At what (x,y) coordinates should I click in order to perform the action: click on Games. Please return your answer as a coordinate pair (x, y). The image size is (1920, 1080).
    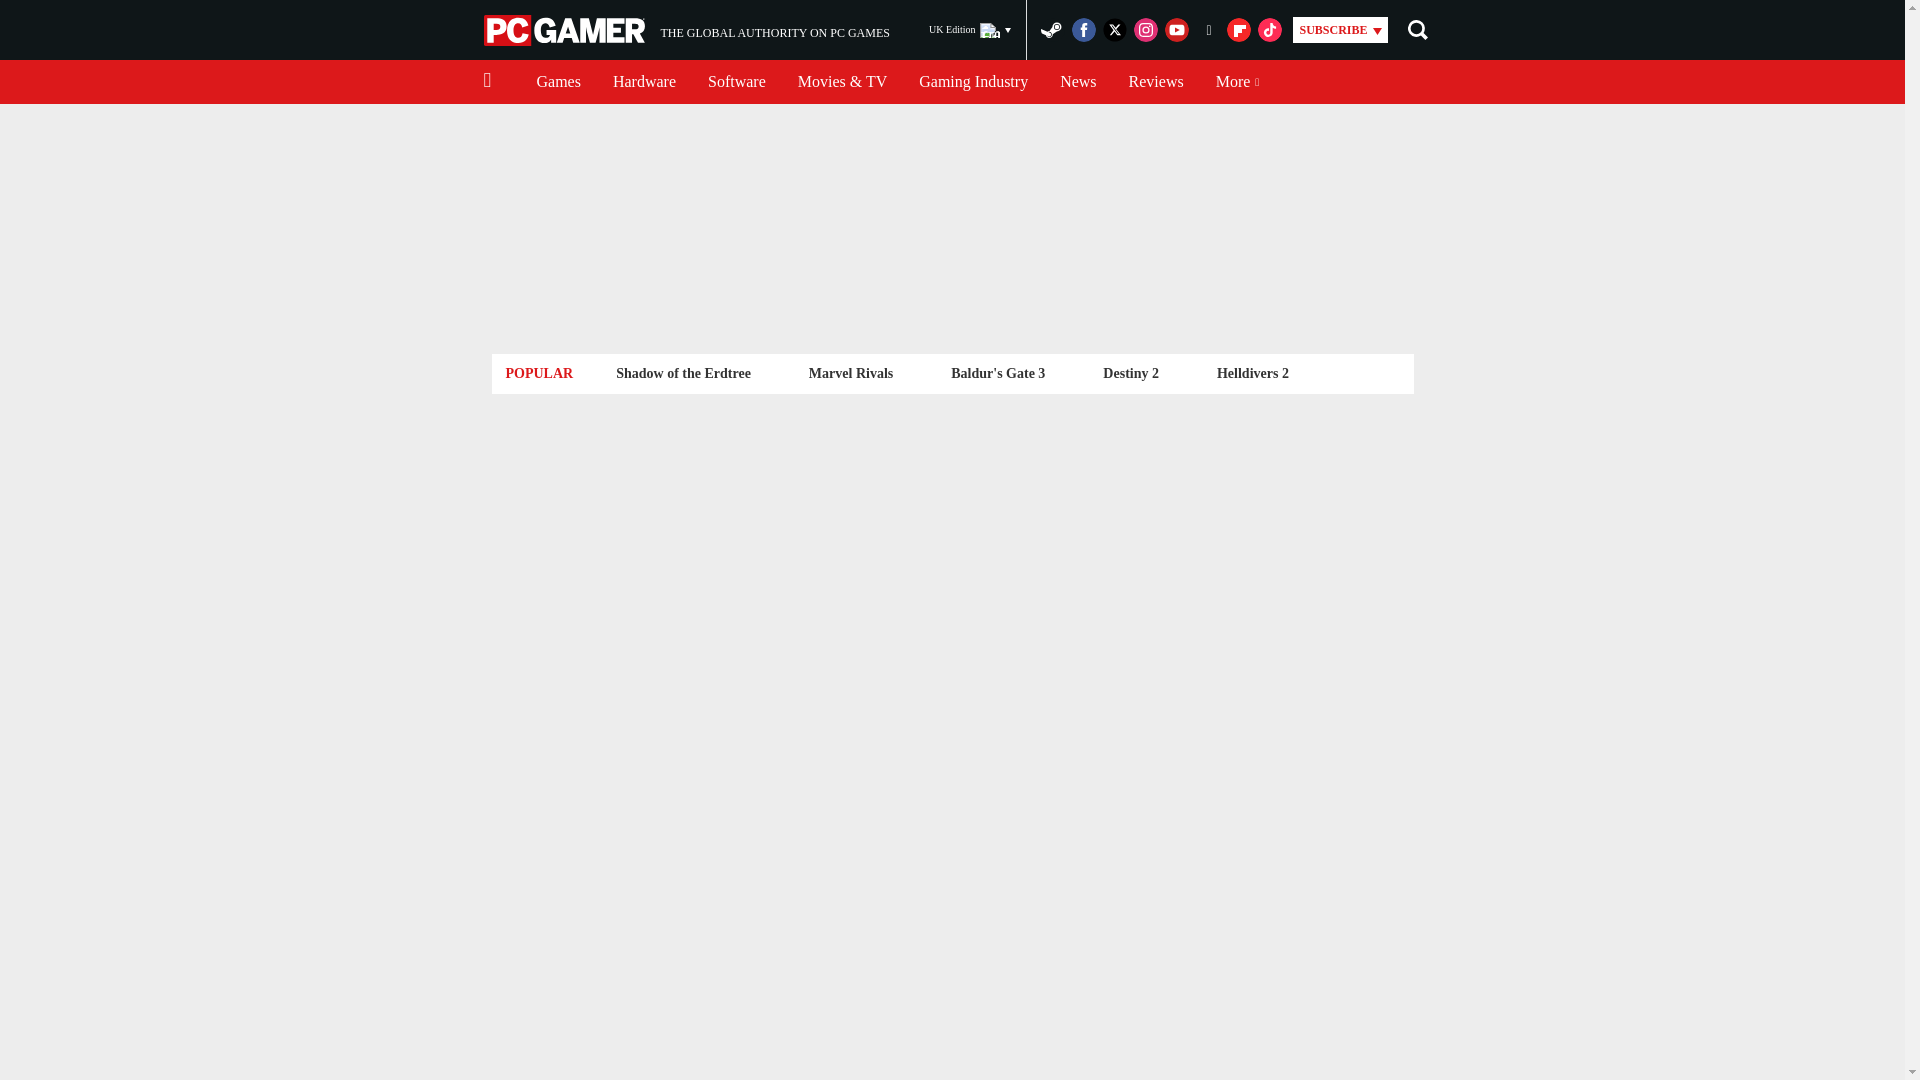
    Looking at the image, I should click on (736, 82).